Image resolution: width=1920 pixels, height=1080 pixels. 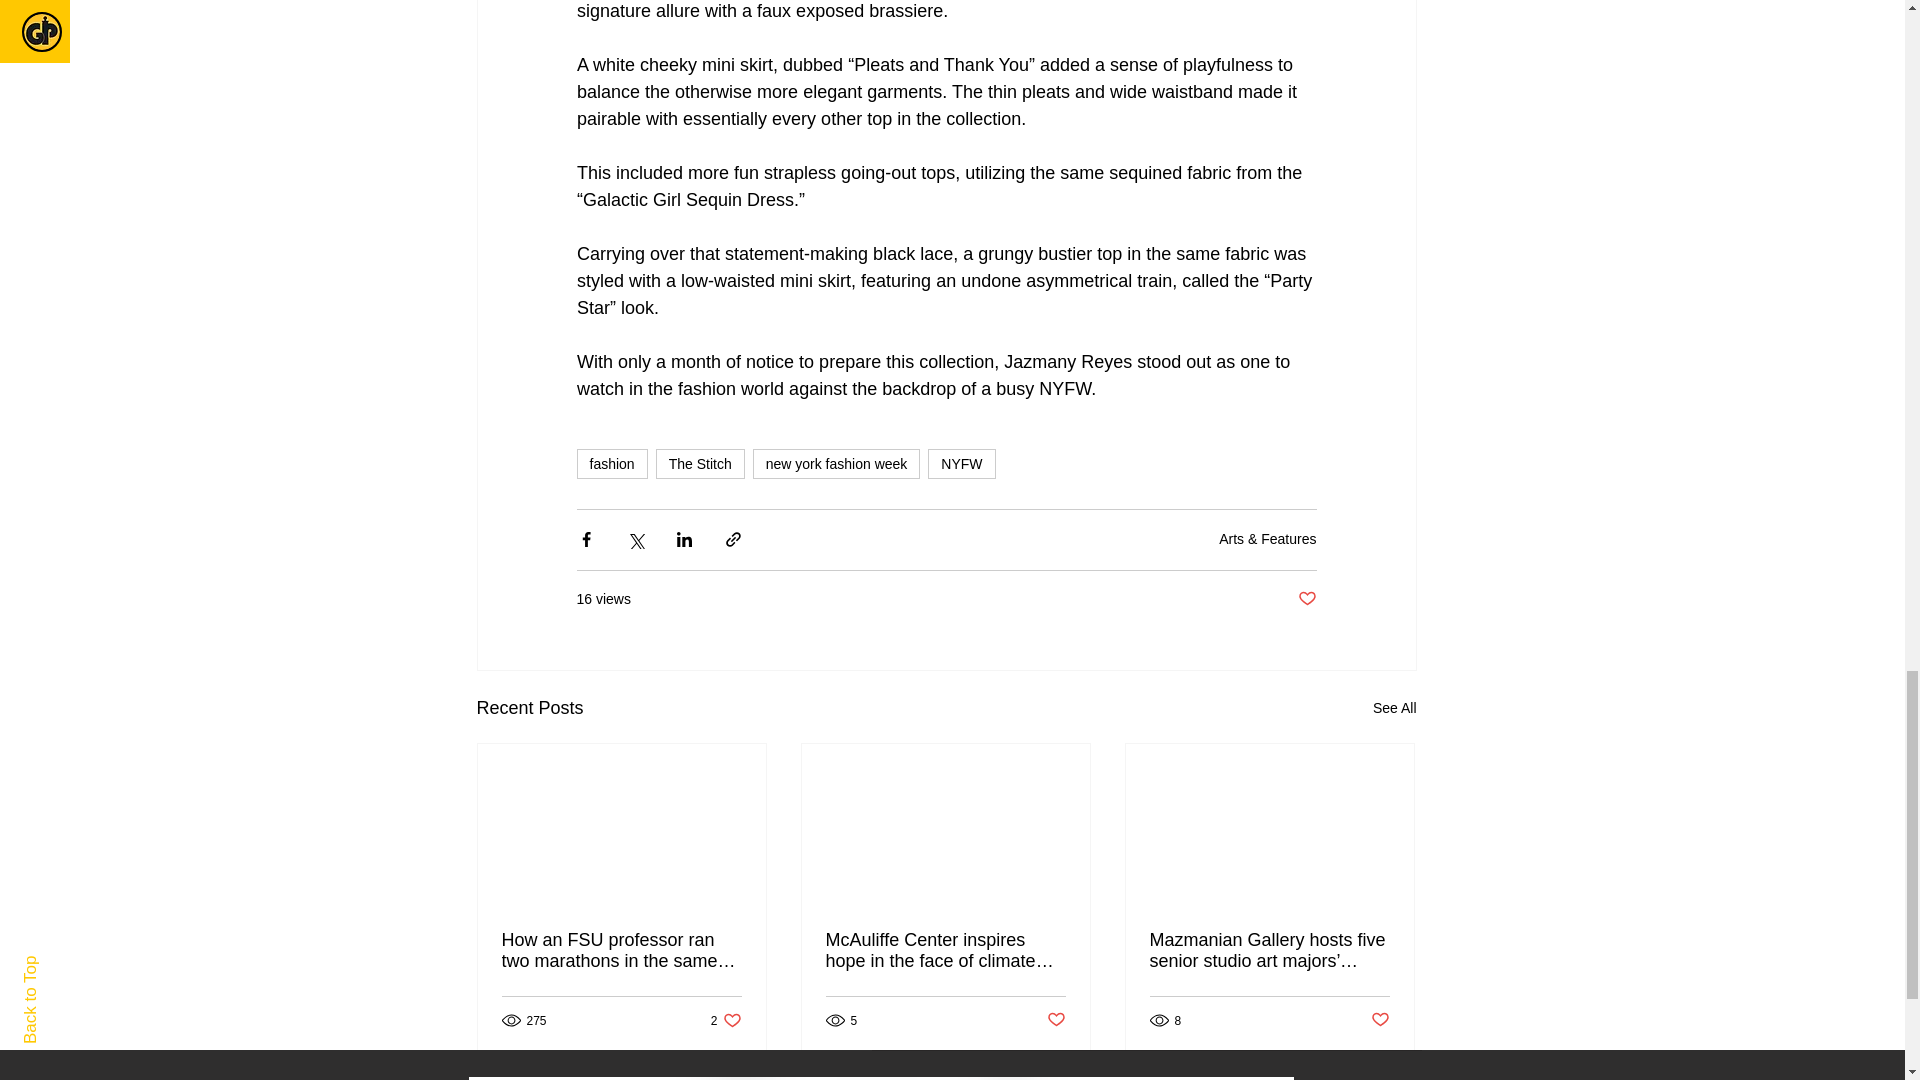 What do you see at coordinates (1056, 1020) in the screenshot?
I see `McAuliffe Center inspires hope in the face of climate change` at bounding box center [1056, 1020].